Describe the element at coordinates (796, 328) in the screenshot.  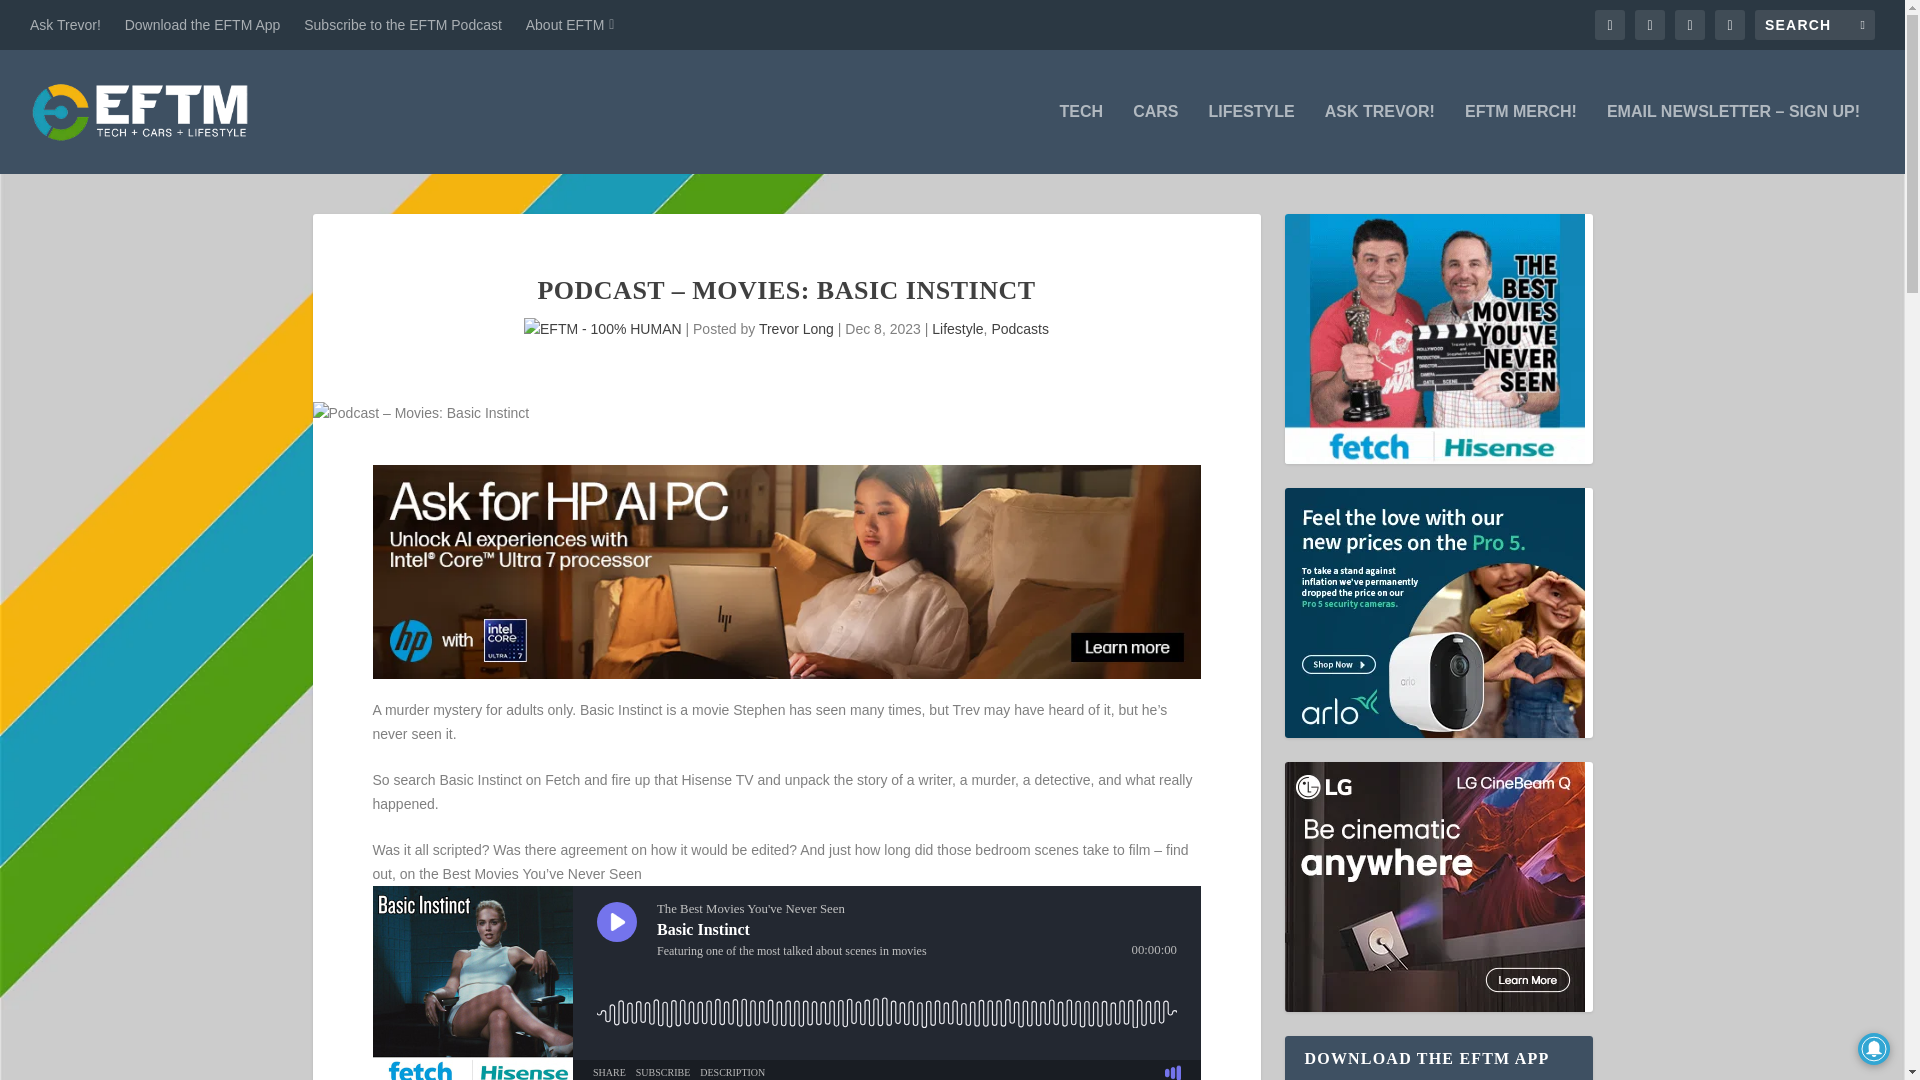
I see `Posts by Trevor Long` at that location.